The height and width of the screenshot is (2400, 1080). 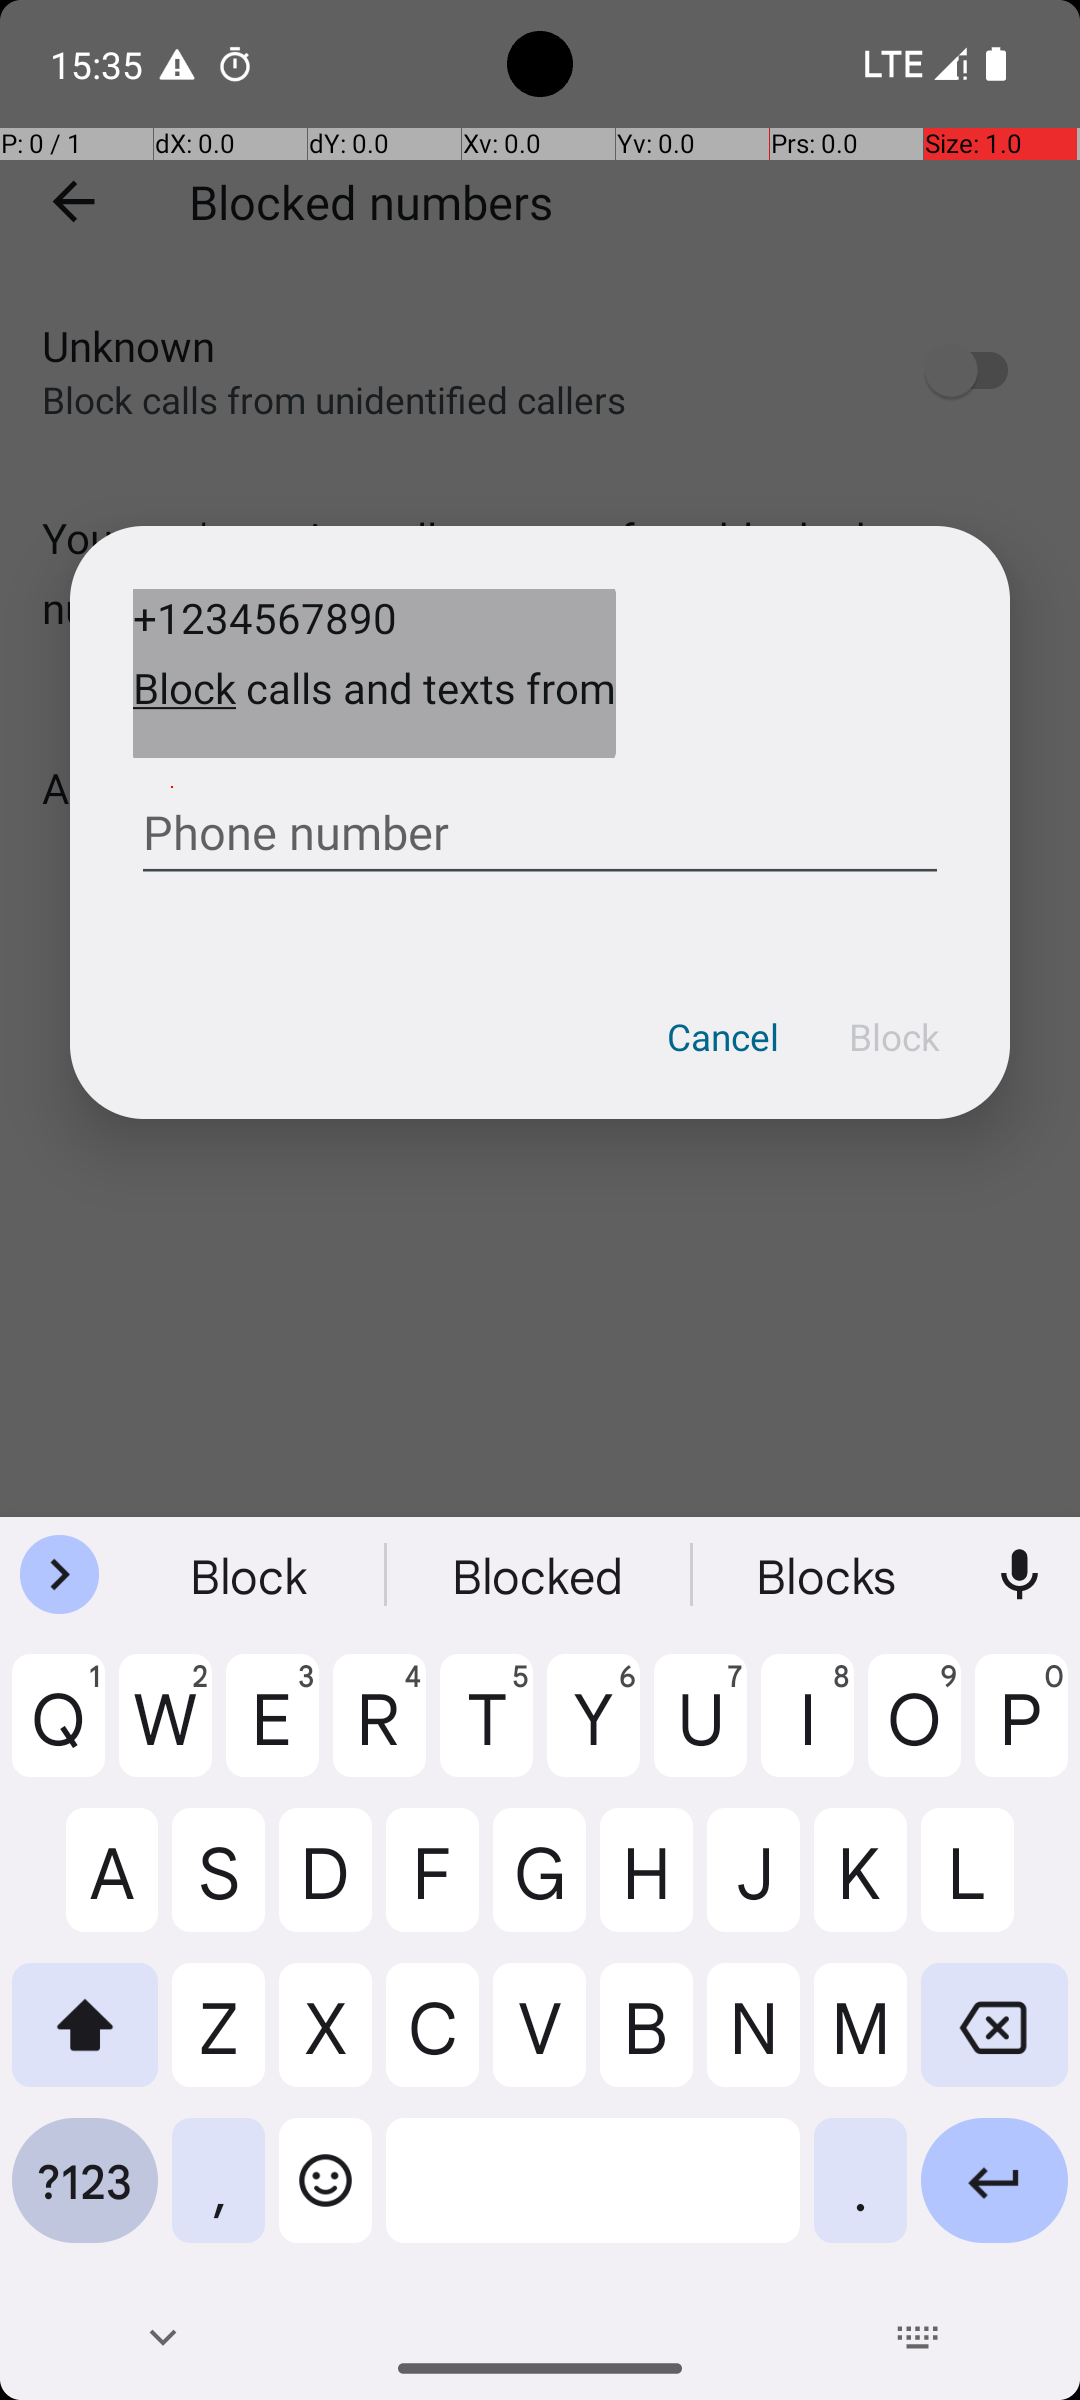 I want to click on Symbol keyboard, so click(x=85, y=2196).